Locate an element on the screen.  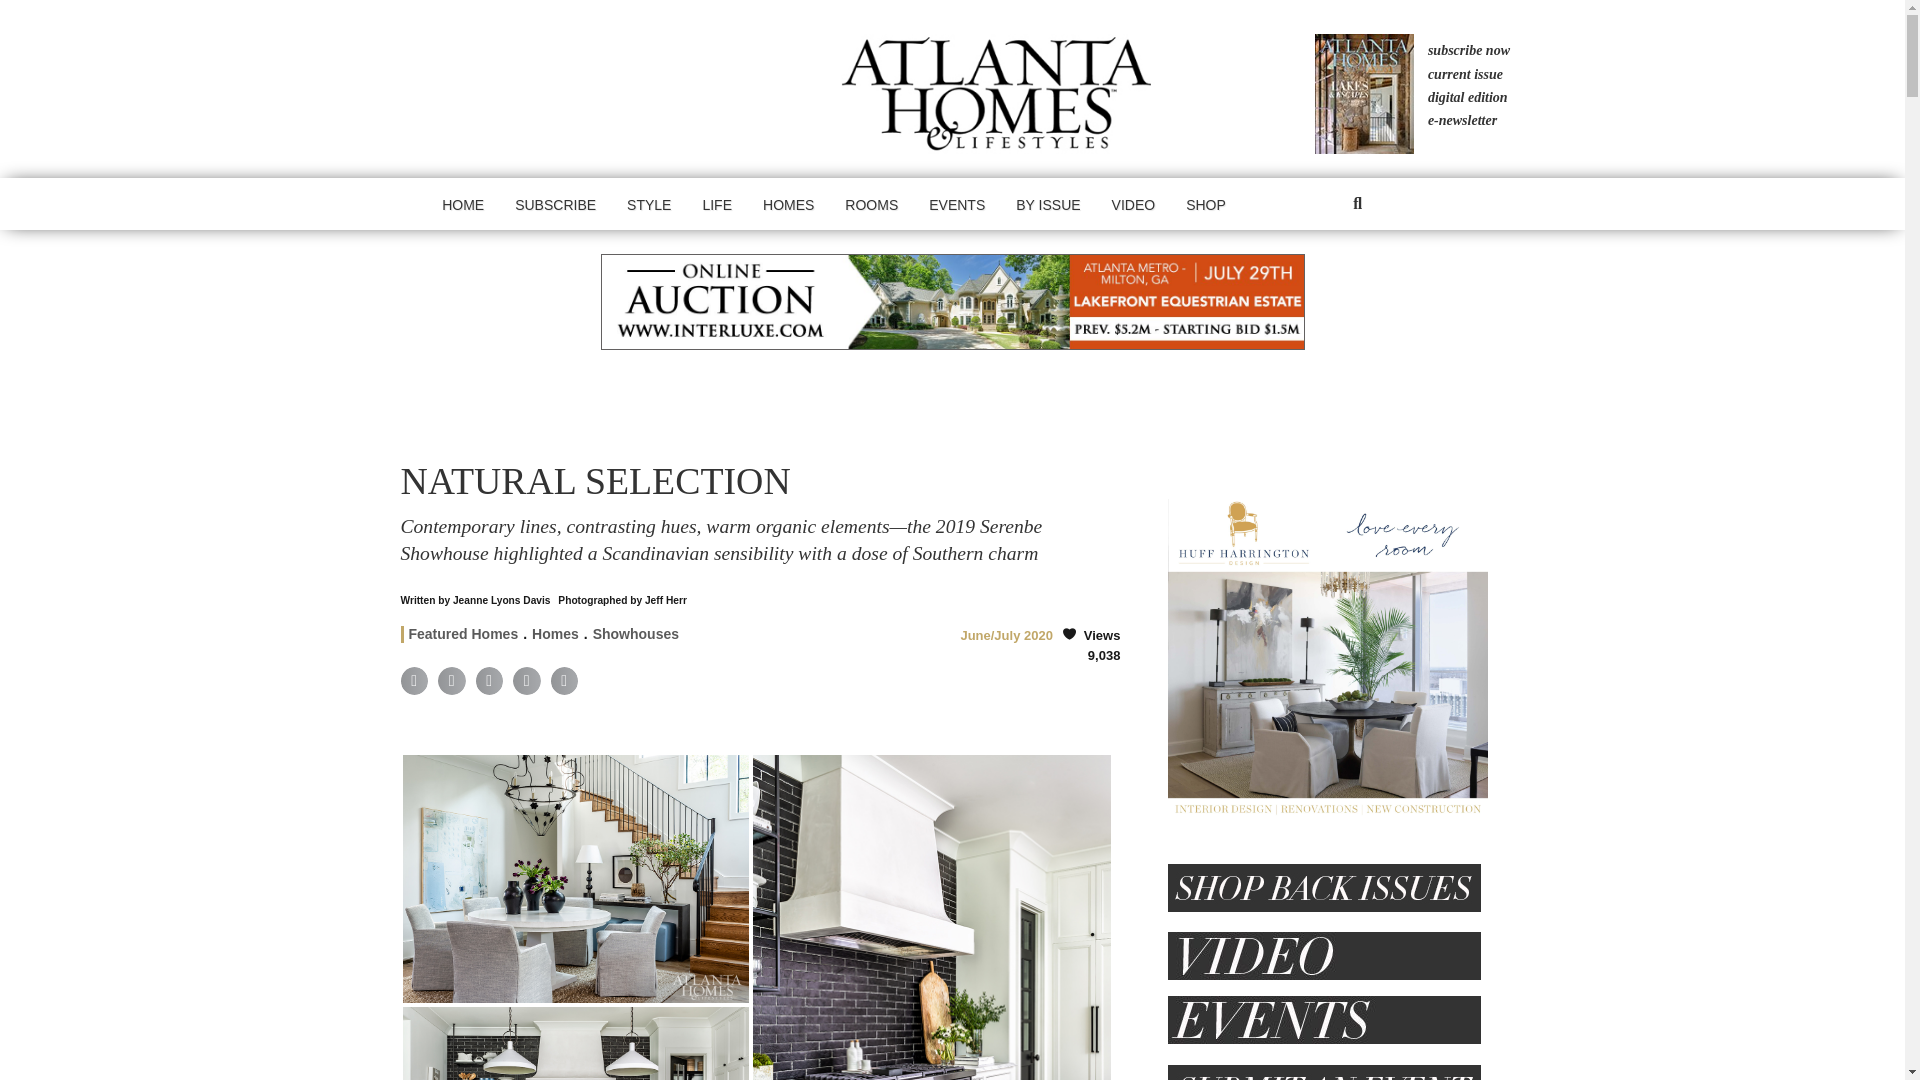
subscribe now is located at coordinates (1468, 50).